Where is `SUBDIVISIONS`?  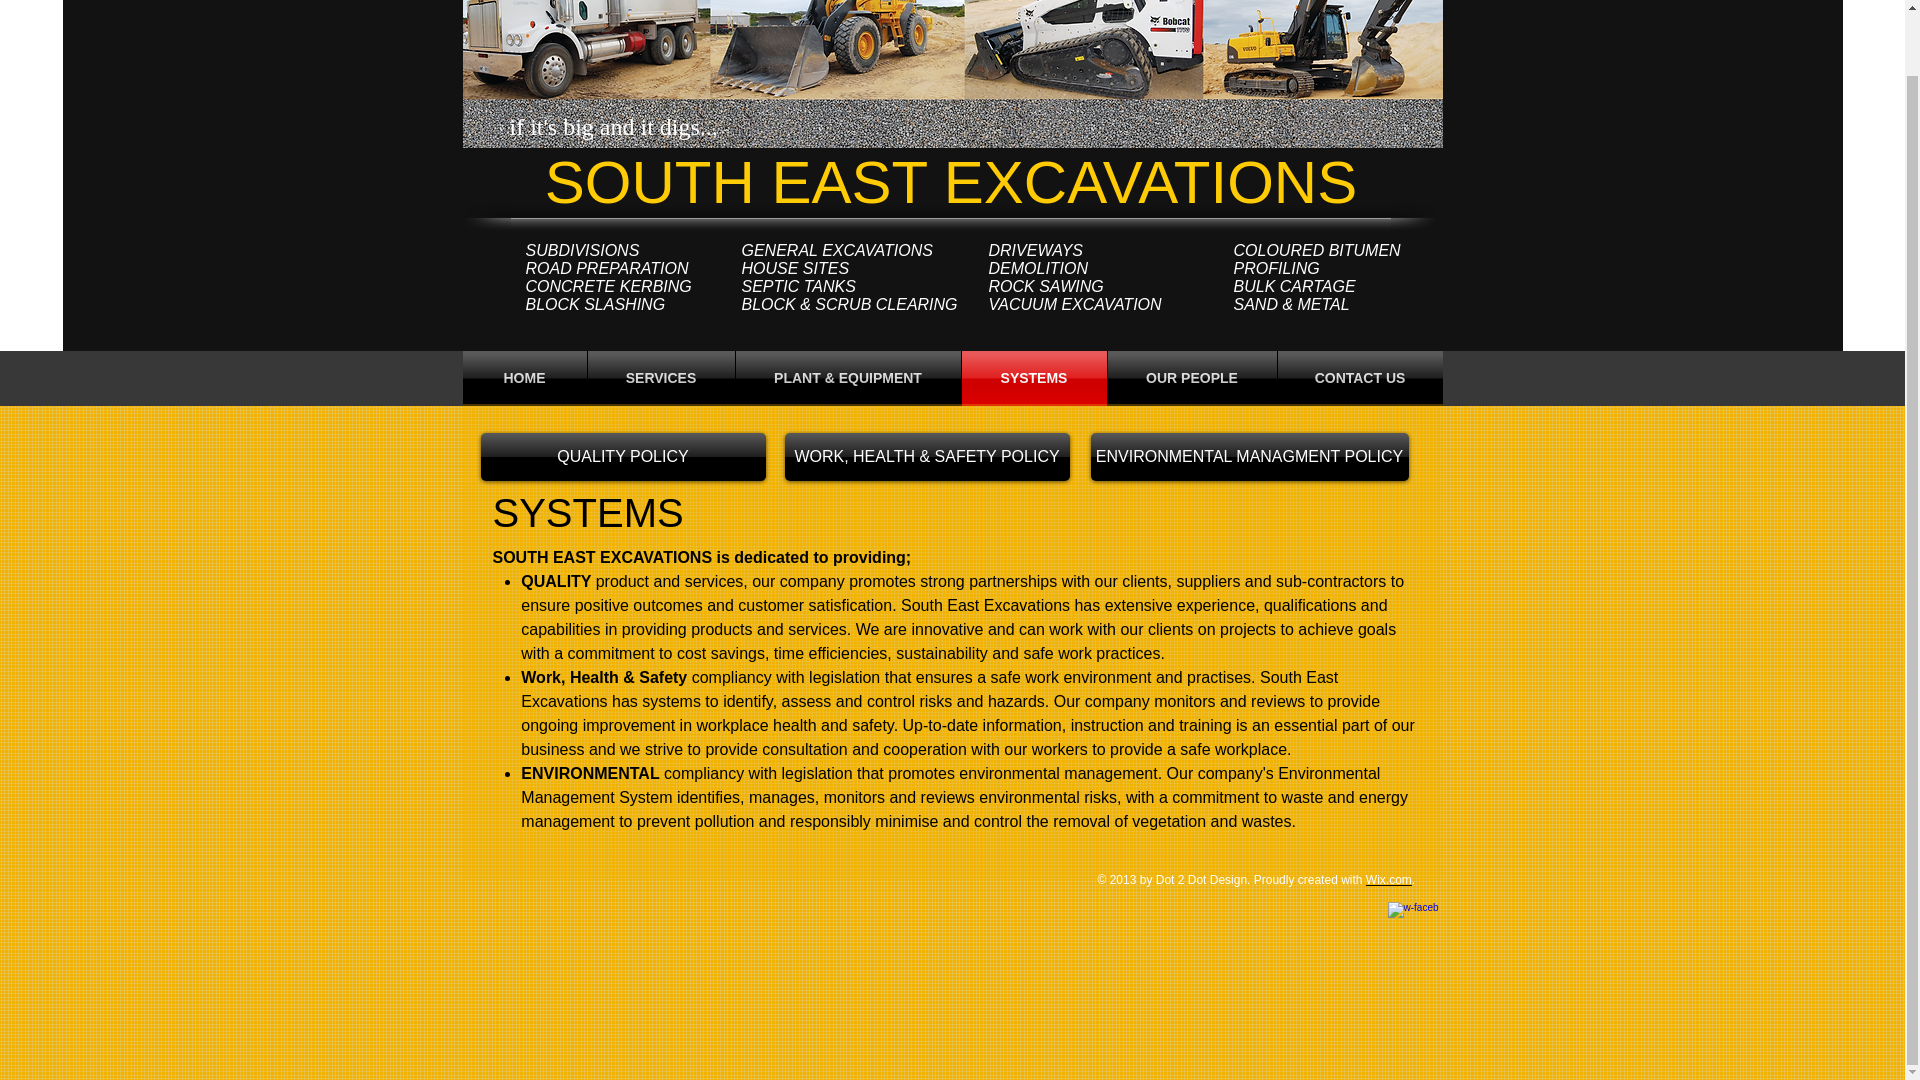 SUBDIVISIONS is located at coordinates (582, 250).